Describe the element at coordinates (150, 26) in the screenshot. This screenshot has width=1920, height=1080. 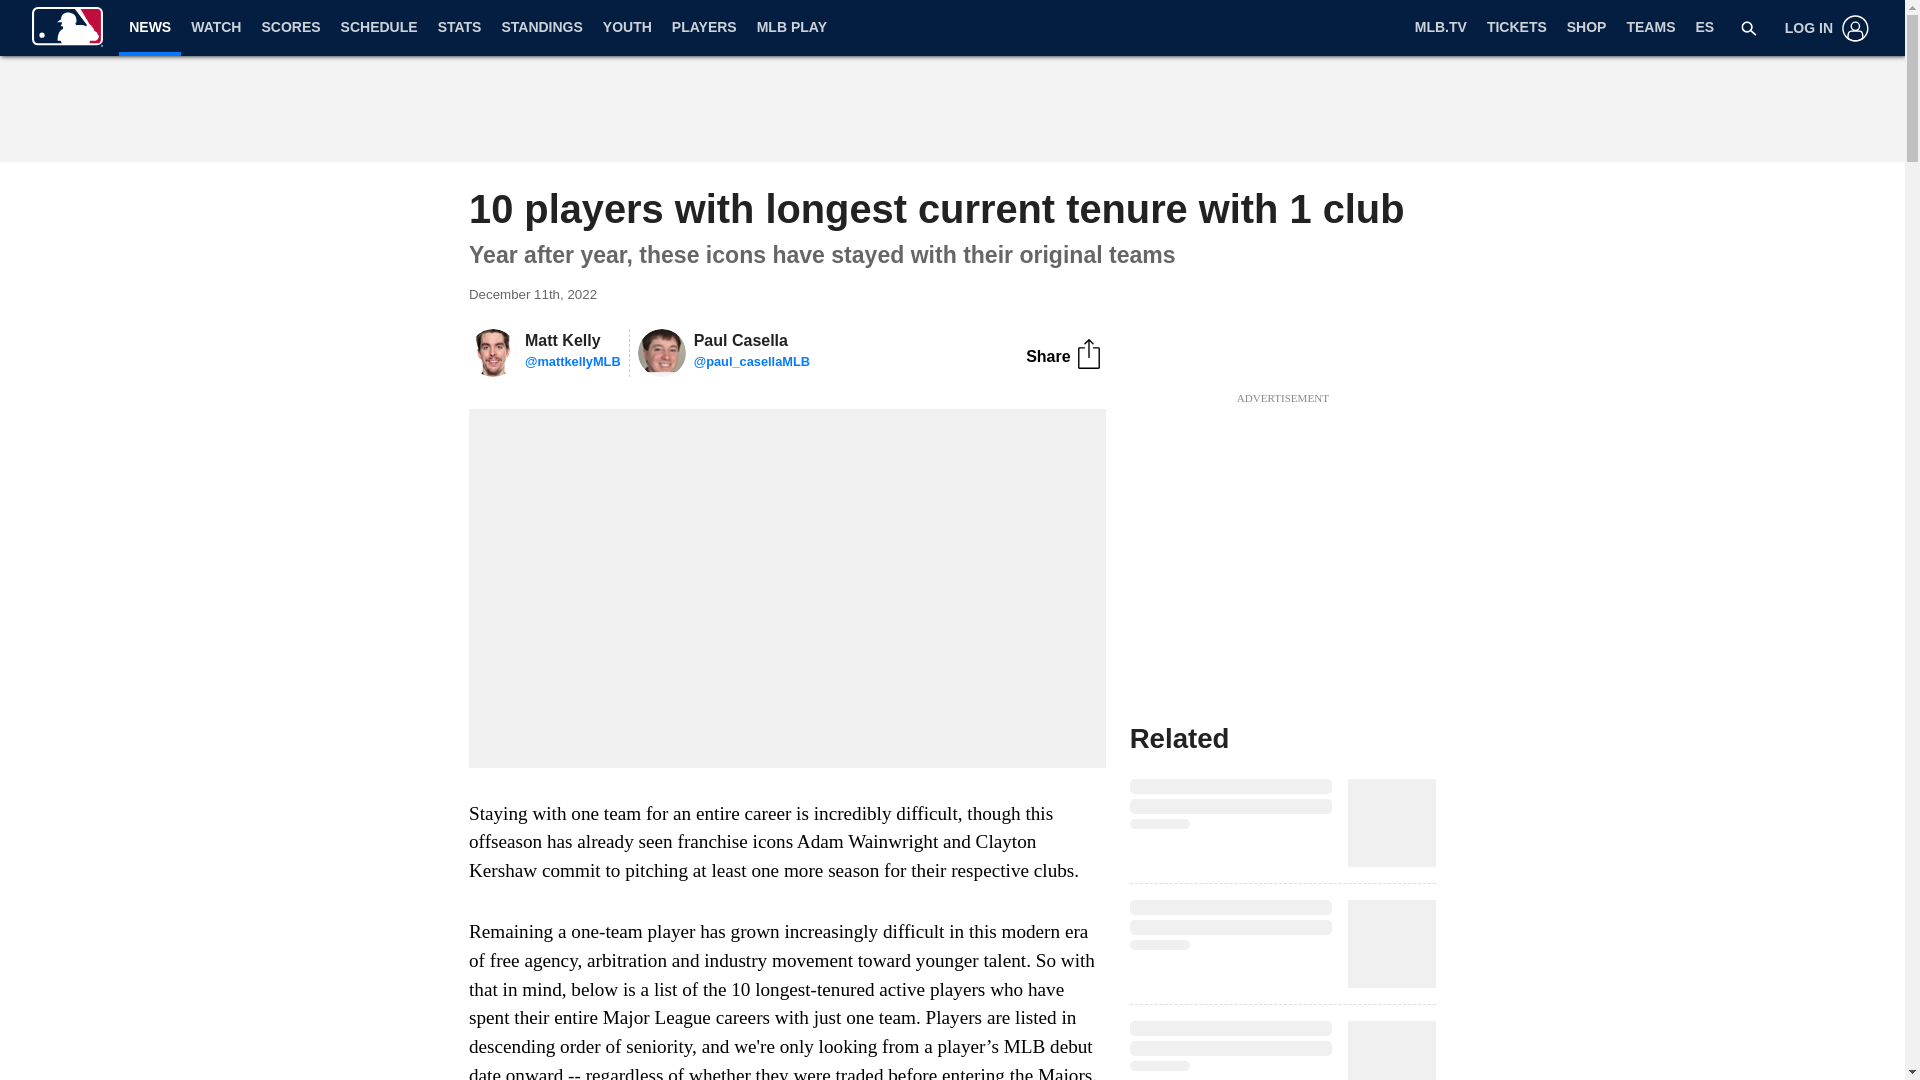
I see `NEWS` at that location.